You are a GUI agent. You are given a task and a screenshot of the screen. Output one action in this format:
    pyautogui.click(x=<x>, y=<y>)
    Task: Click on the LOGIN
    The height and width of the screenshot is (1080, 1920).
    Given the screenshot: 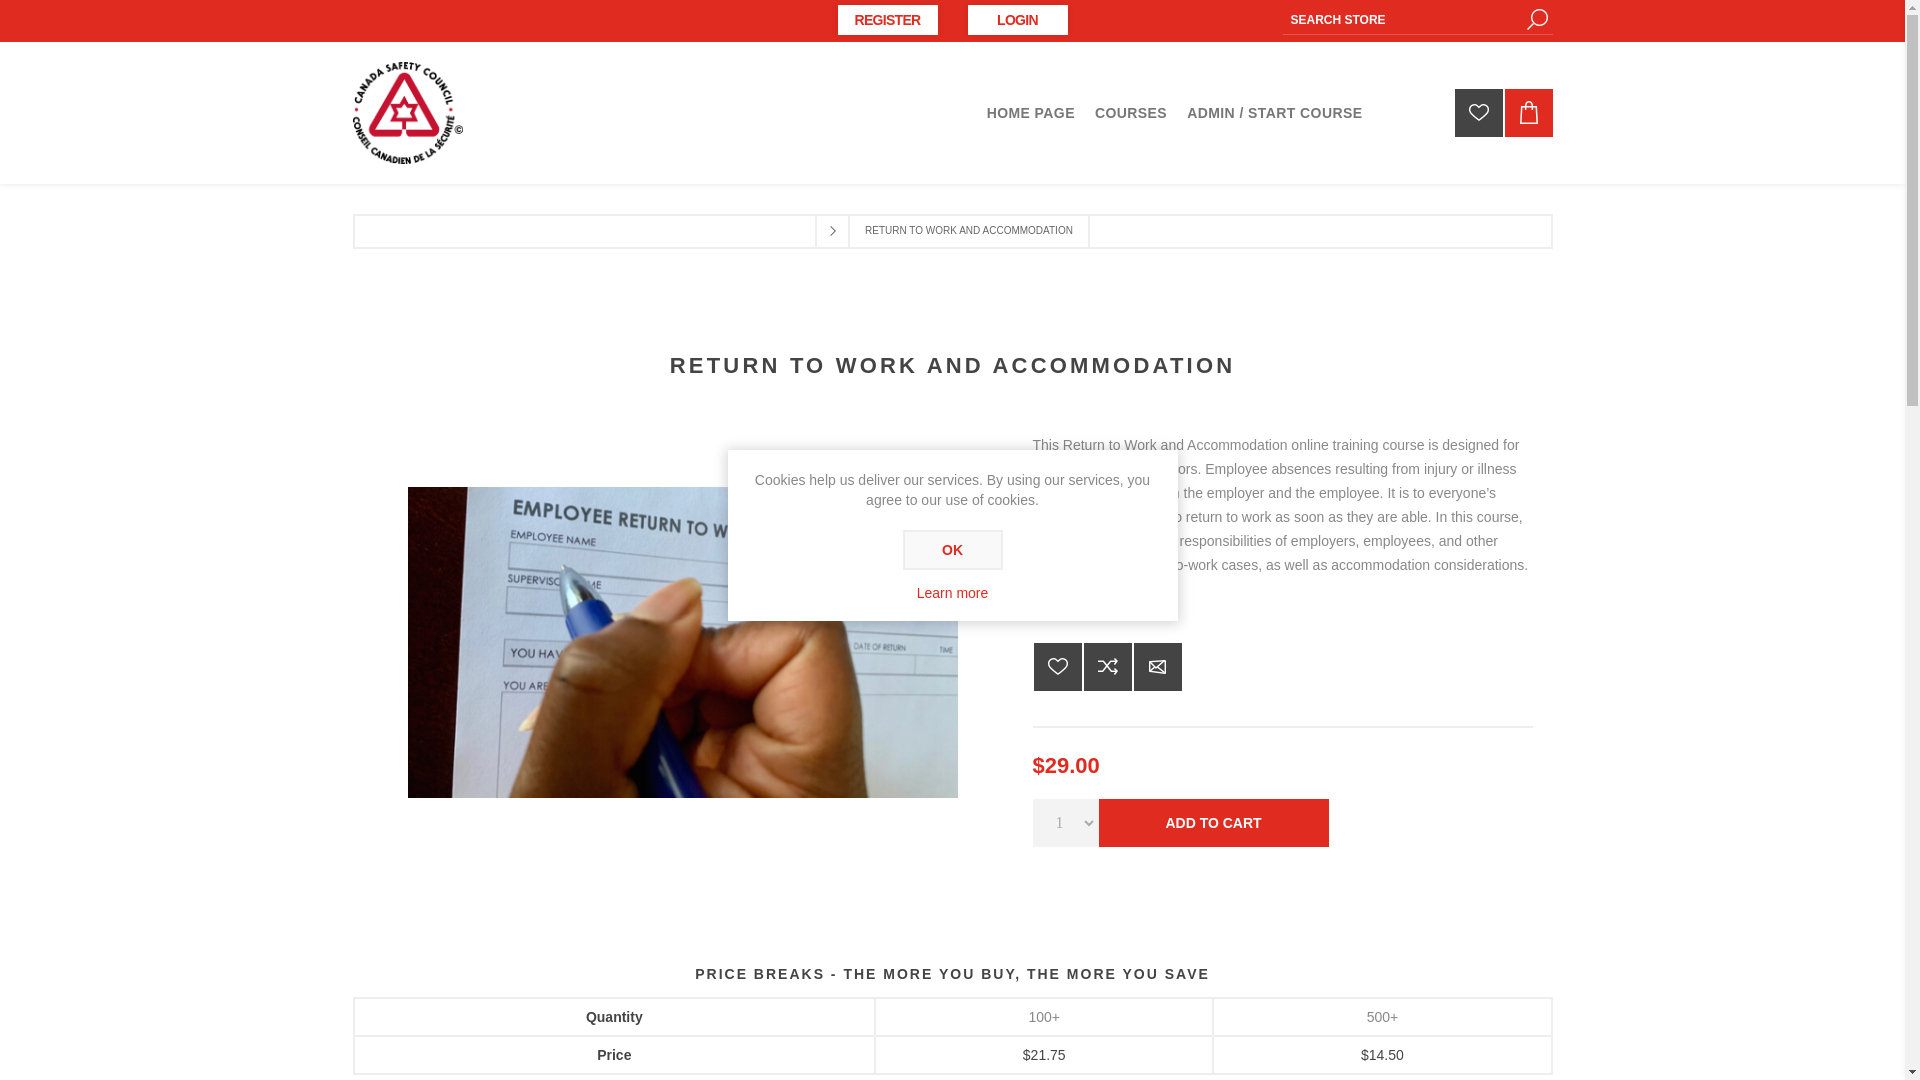 What is the action you would take?
    pyautogui.click(x=1017, y=20)
    